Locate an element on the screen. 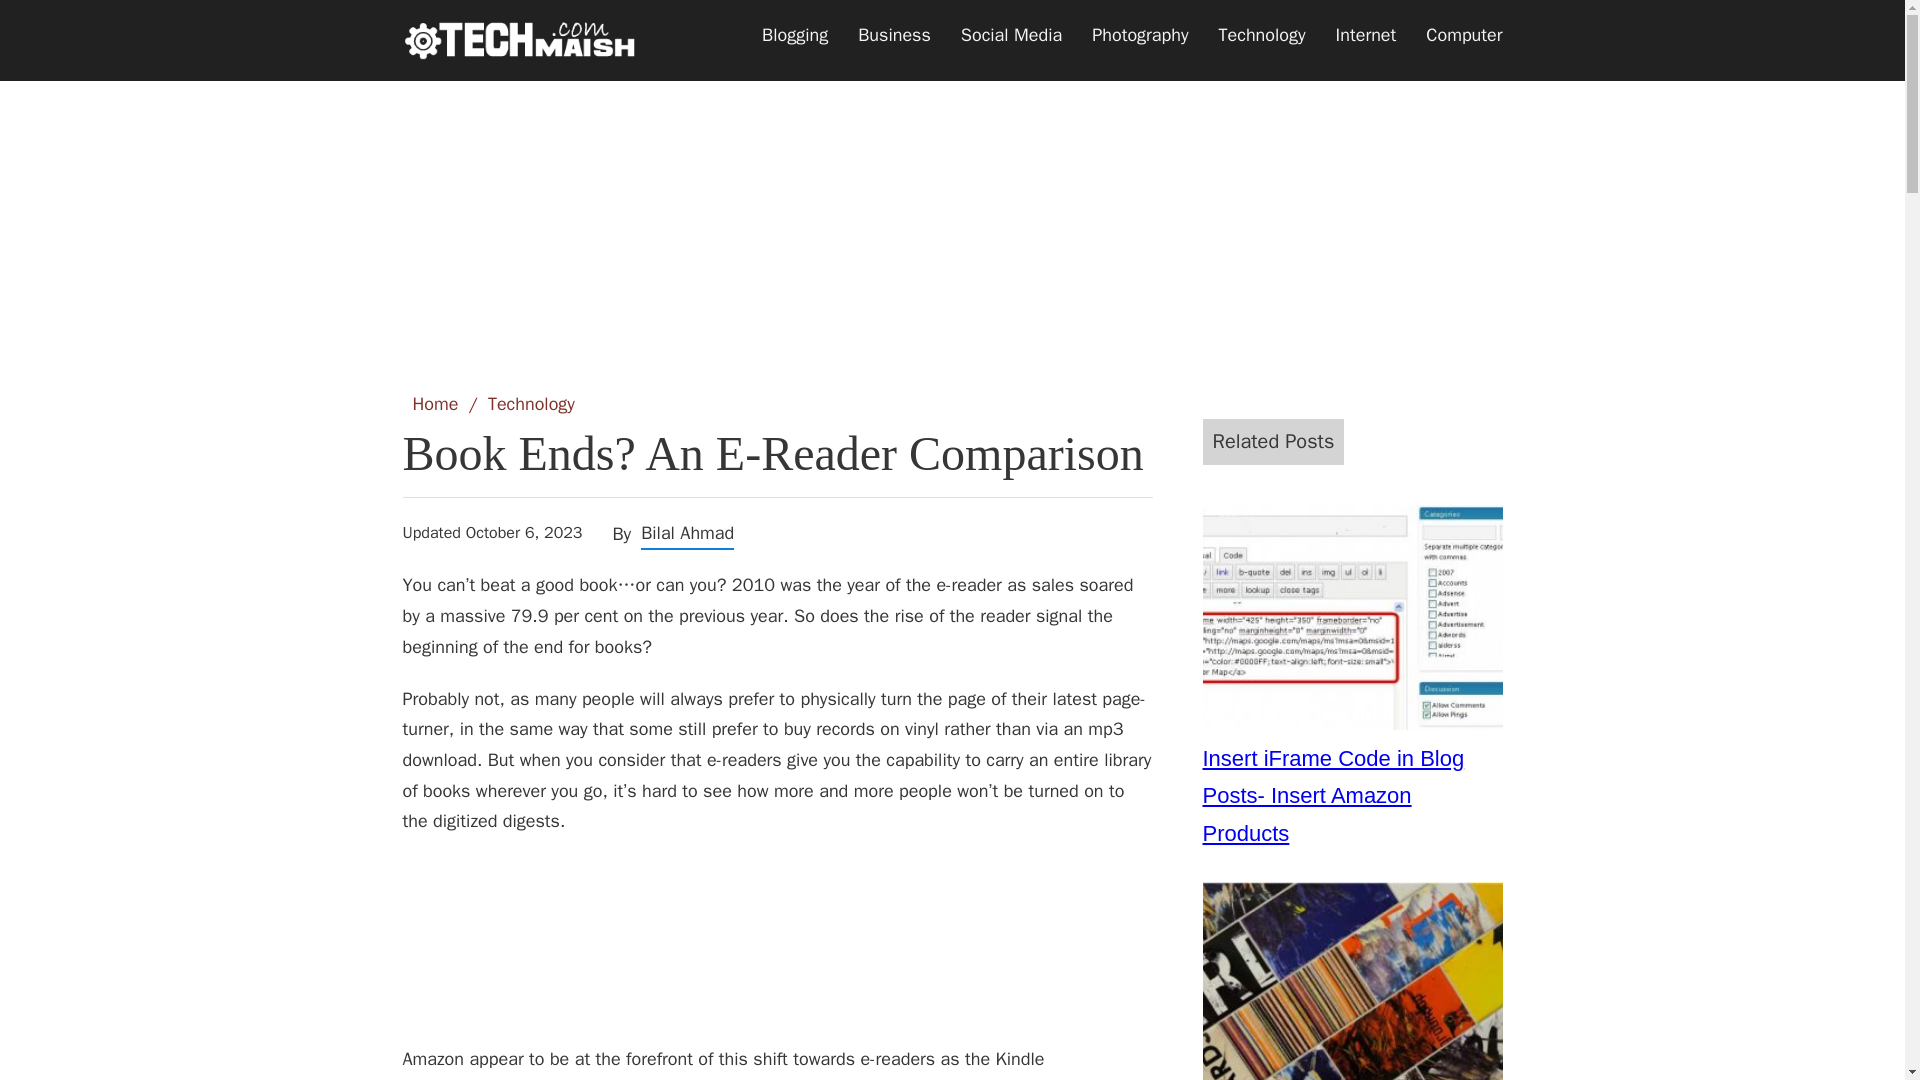 The width and height of the screenshot is (1920, 1080). Home is located at coordinates (435, 404).